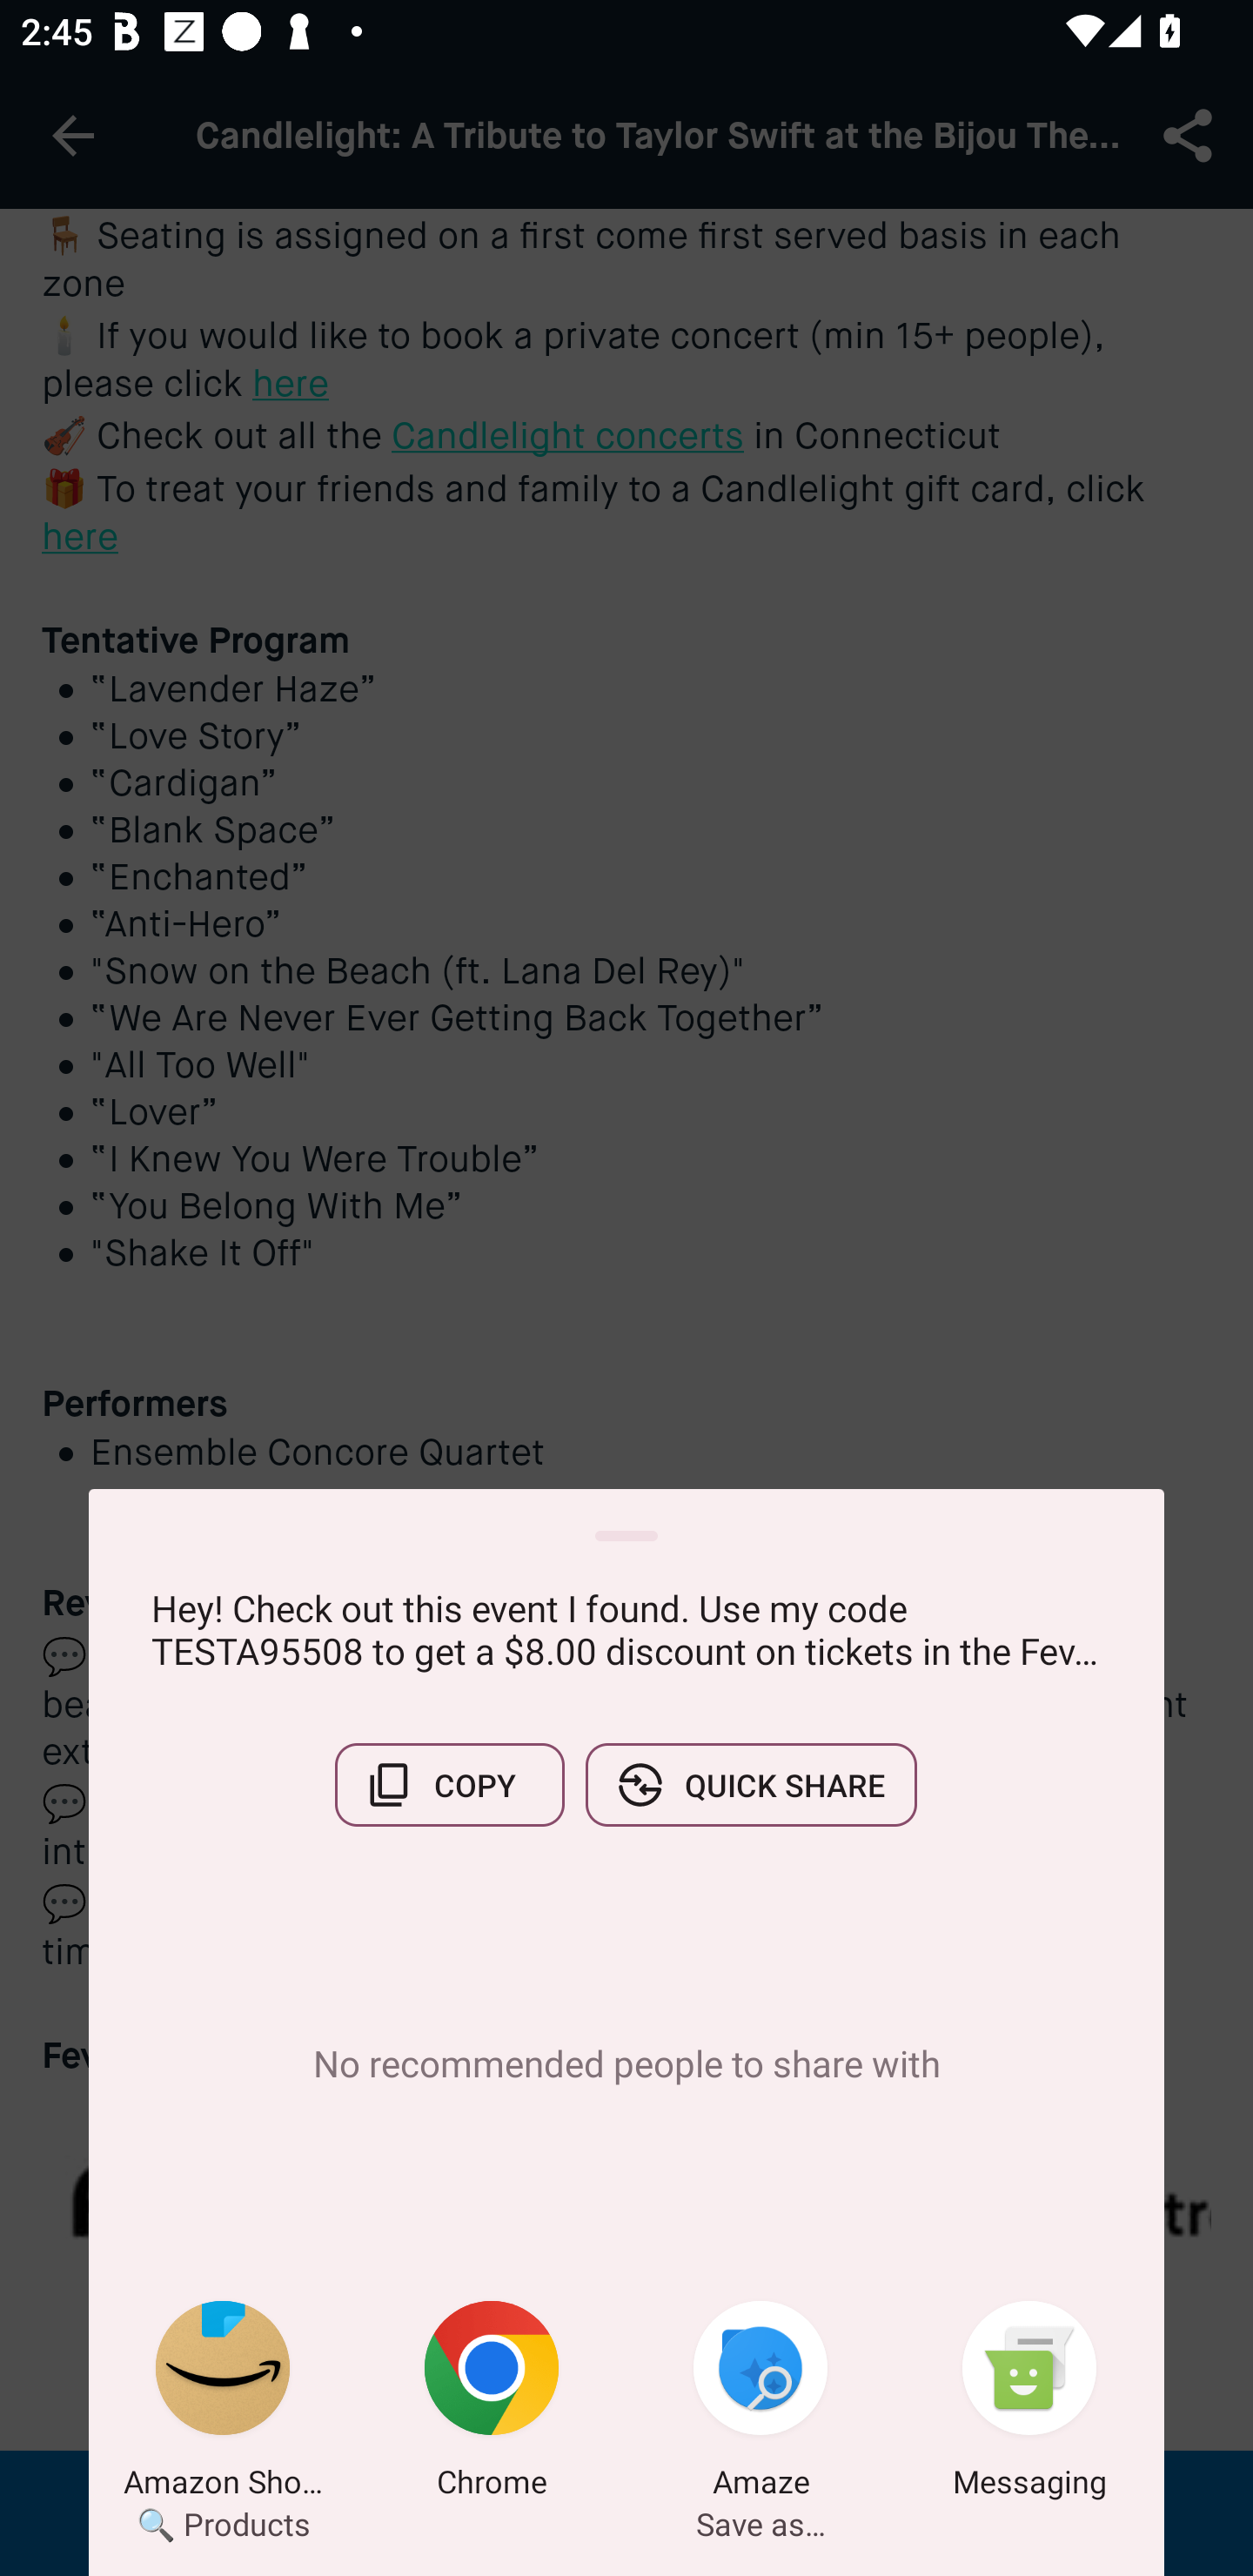  What do you see at coordinates (1029, 2405) in the screenshot?
I see `Messaging` at bounding box center [1029, 2405].